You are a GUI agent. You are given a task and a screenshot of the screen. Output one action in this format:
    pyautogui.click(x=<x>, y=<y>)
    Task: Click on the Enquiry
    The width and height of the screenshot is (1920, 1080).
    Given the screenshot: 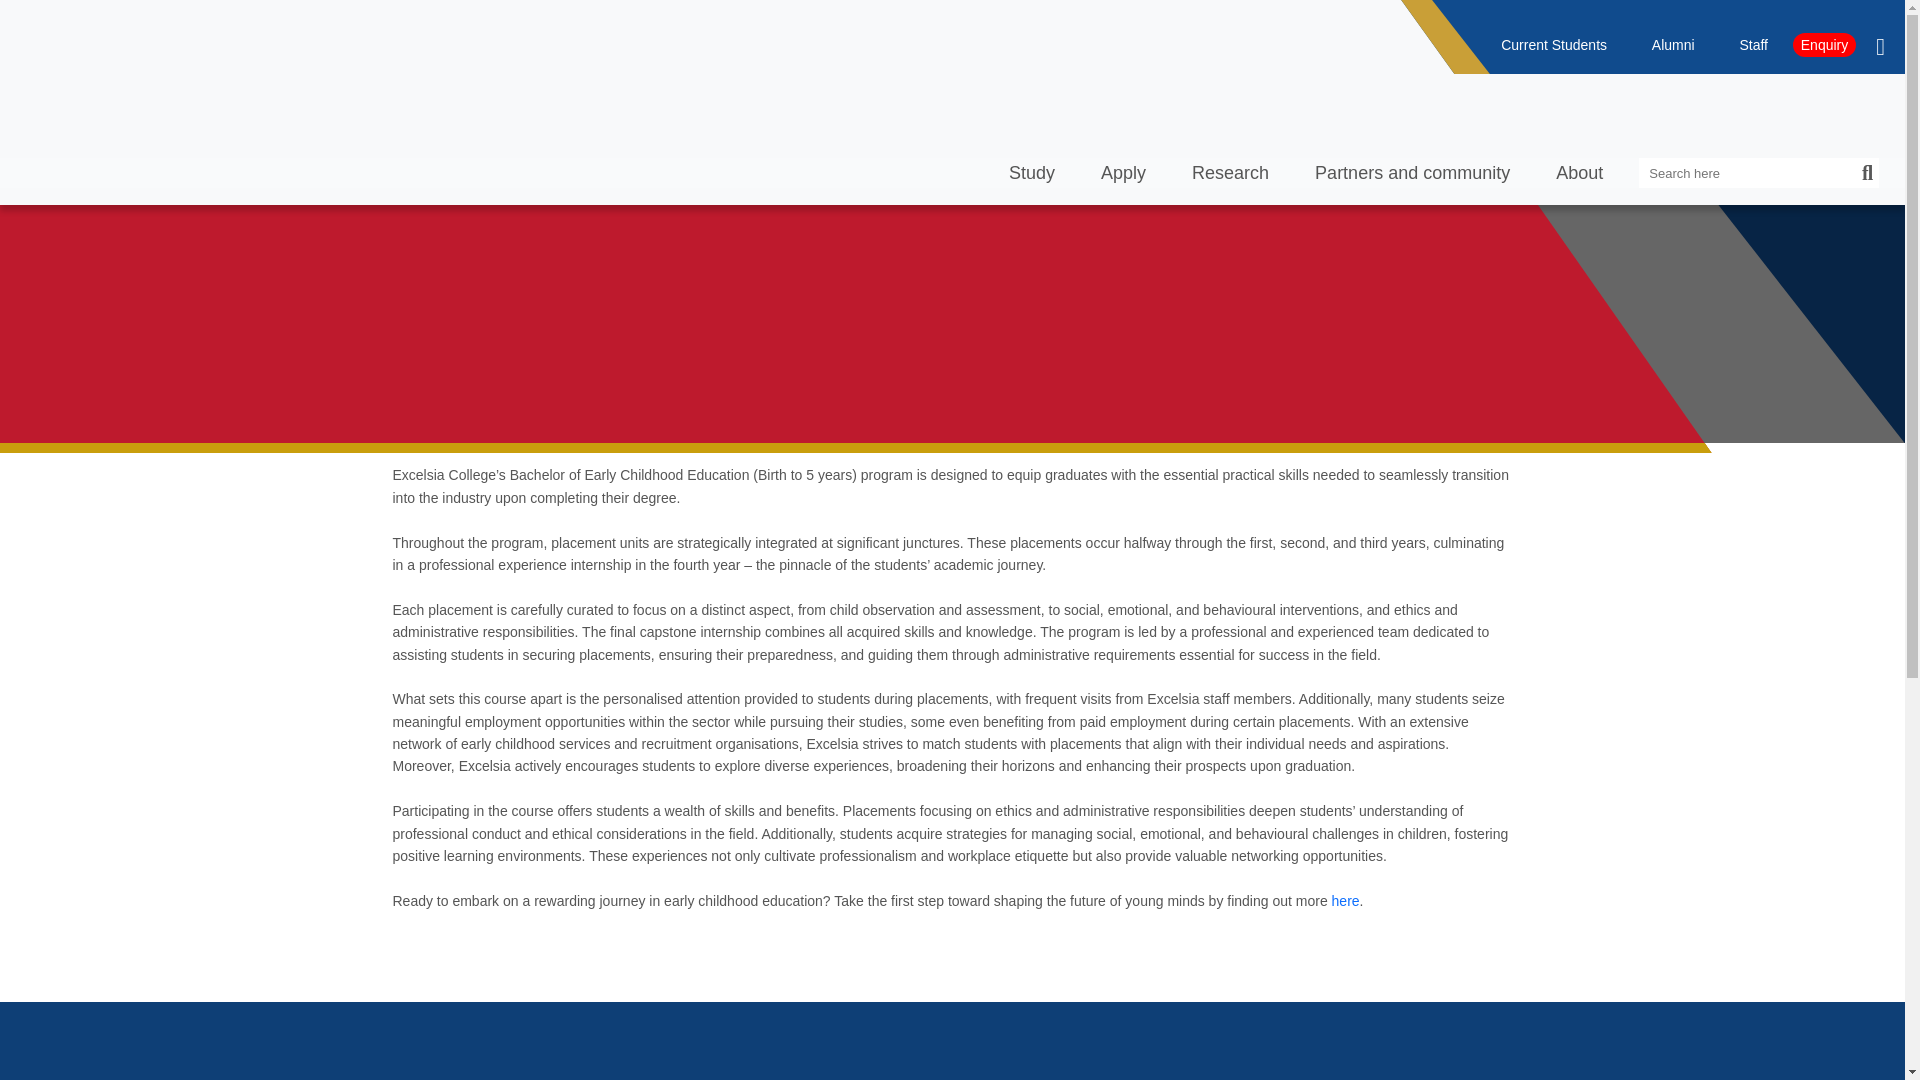 What is the action you would take?
    pyautogui.click(x=1538, y=74)
    